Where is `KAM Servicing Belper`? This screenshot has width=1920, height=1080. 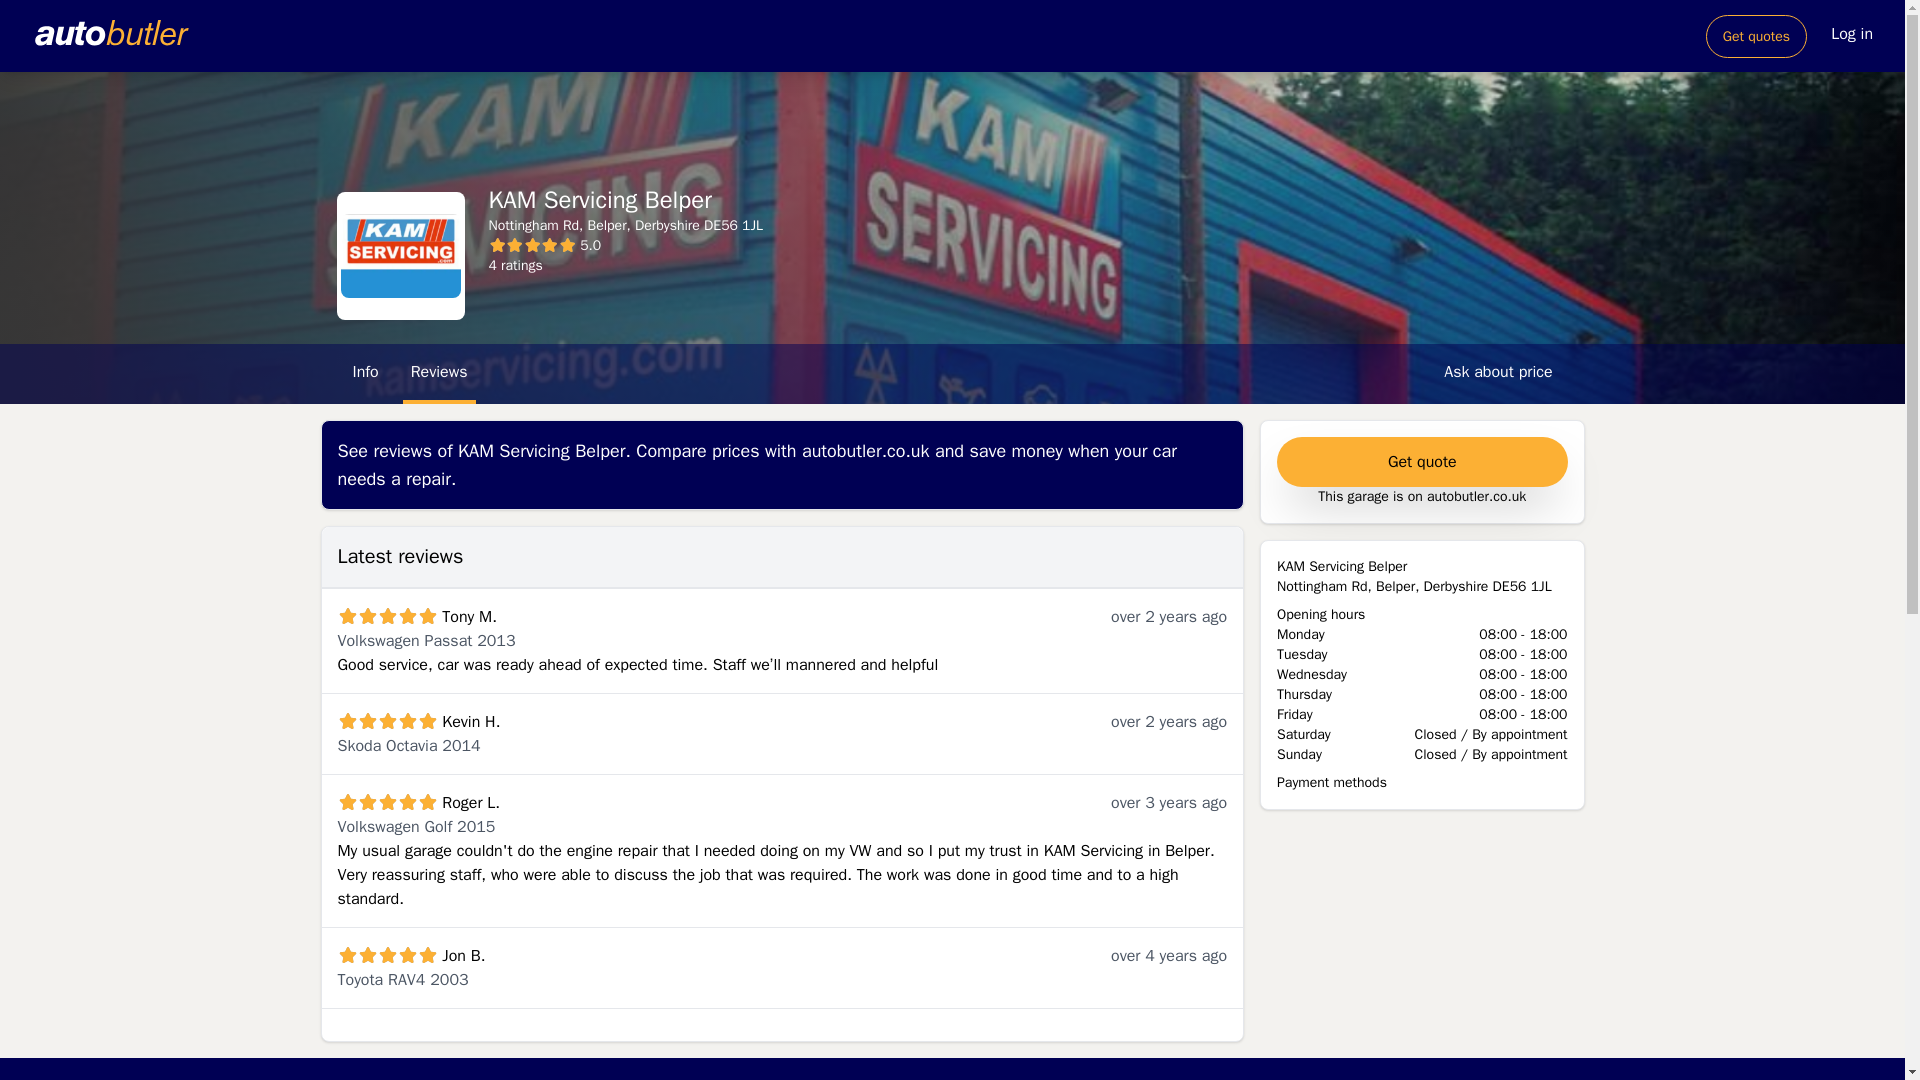 KAM Servicing Belper is located at coordinates (400, 255).